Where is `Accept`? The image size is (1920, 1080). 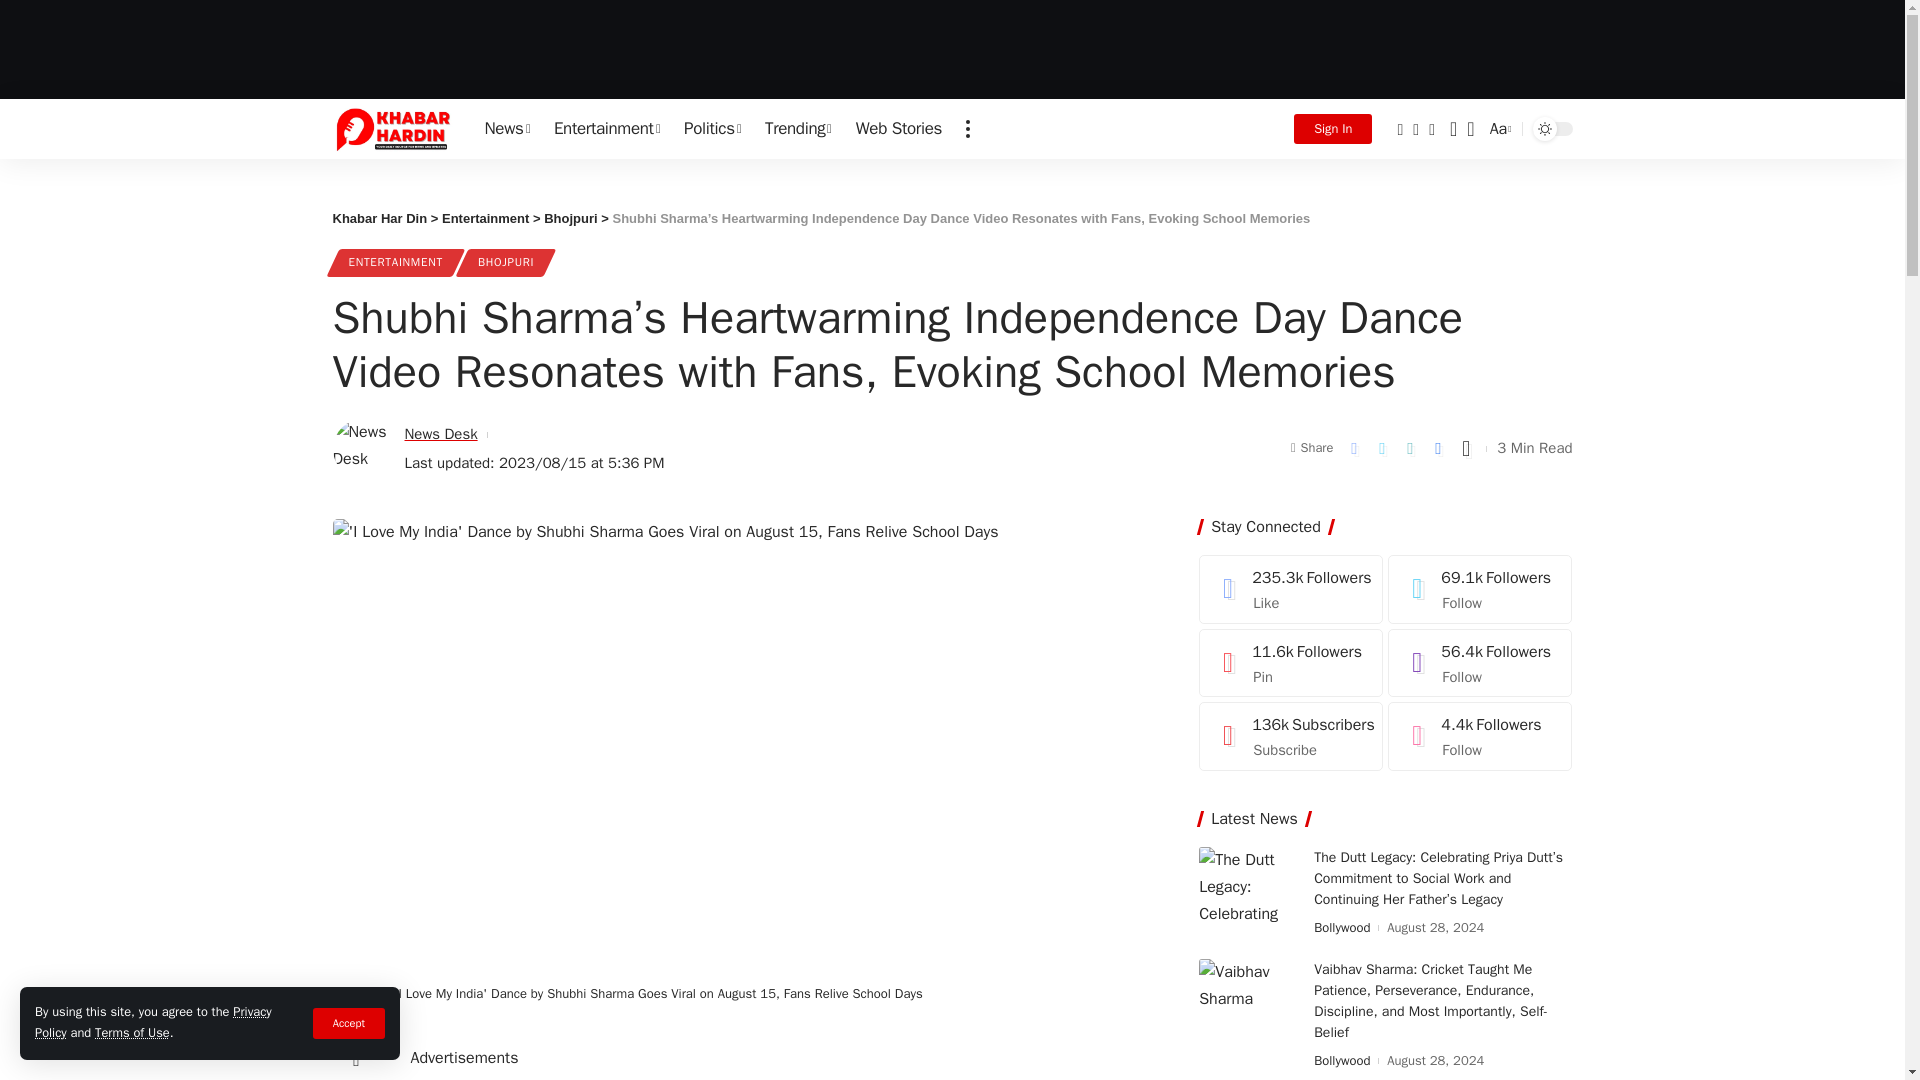 Accept is located at coordinates (348, 1022).